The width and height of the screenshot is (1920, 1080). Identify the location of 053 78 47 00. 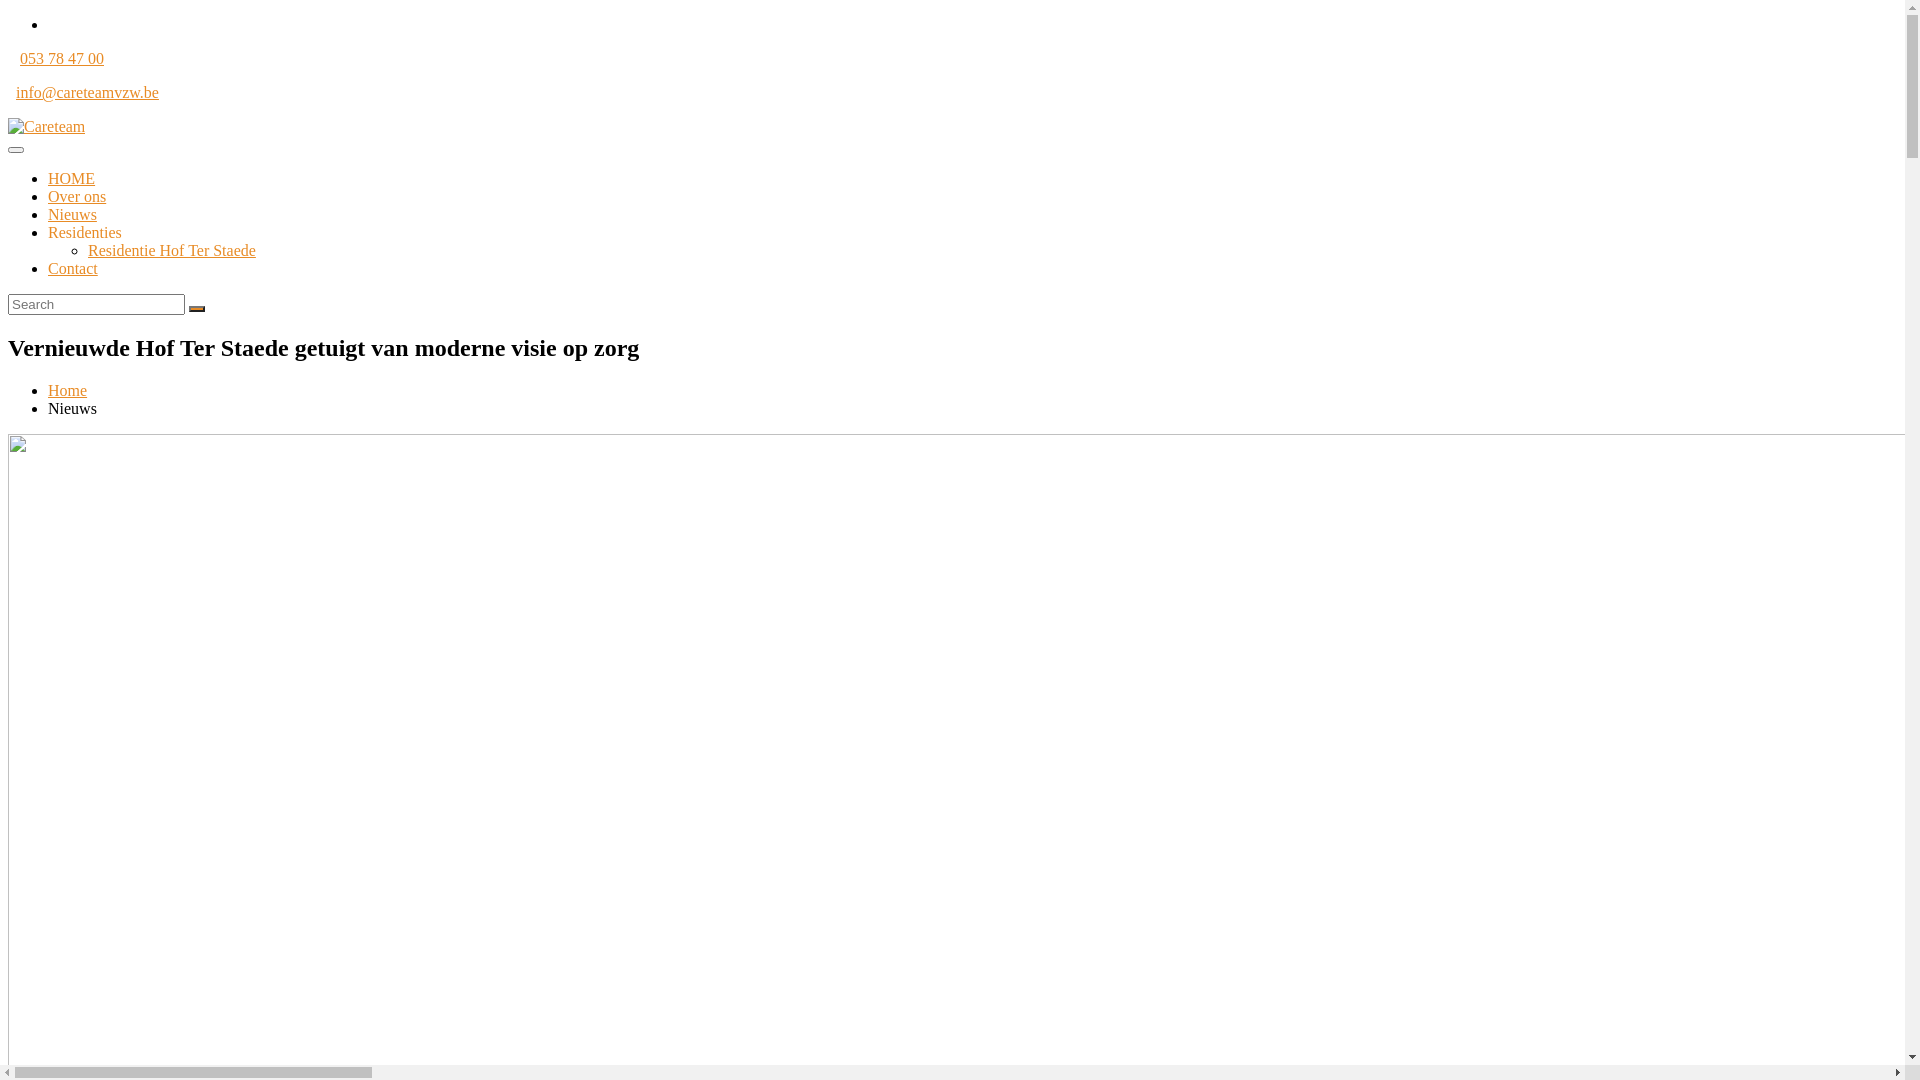
(62, 58).